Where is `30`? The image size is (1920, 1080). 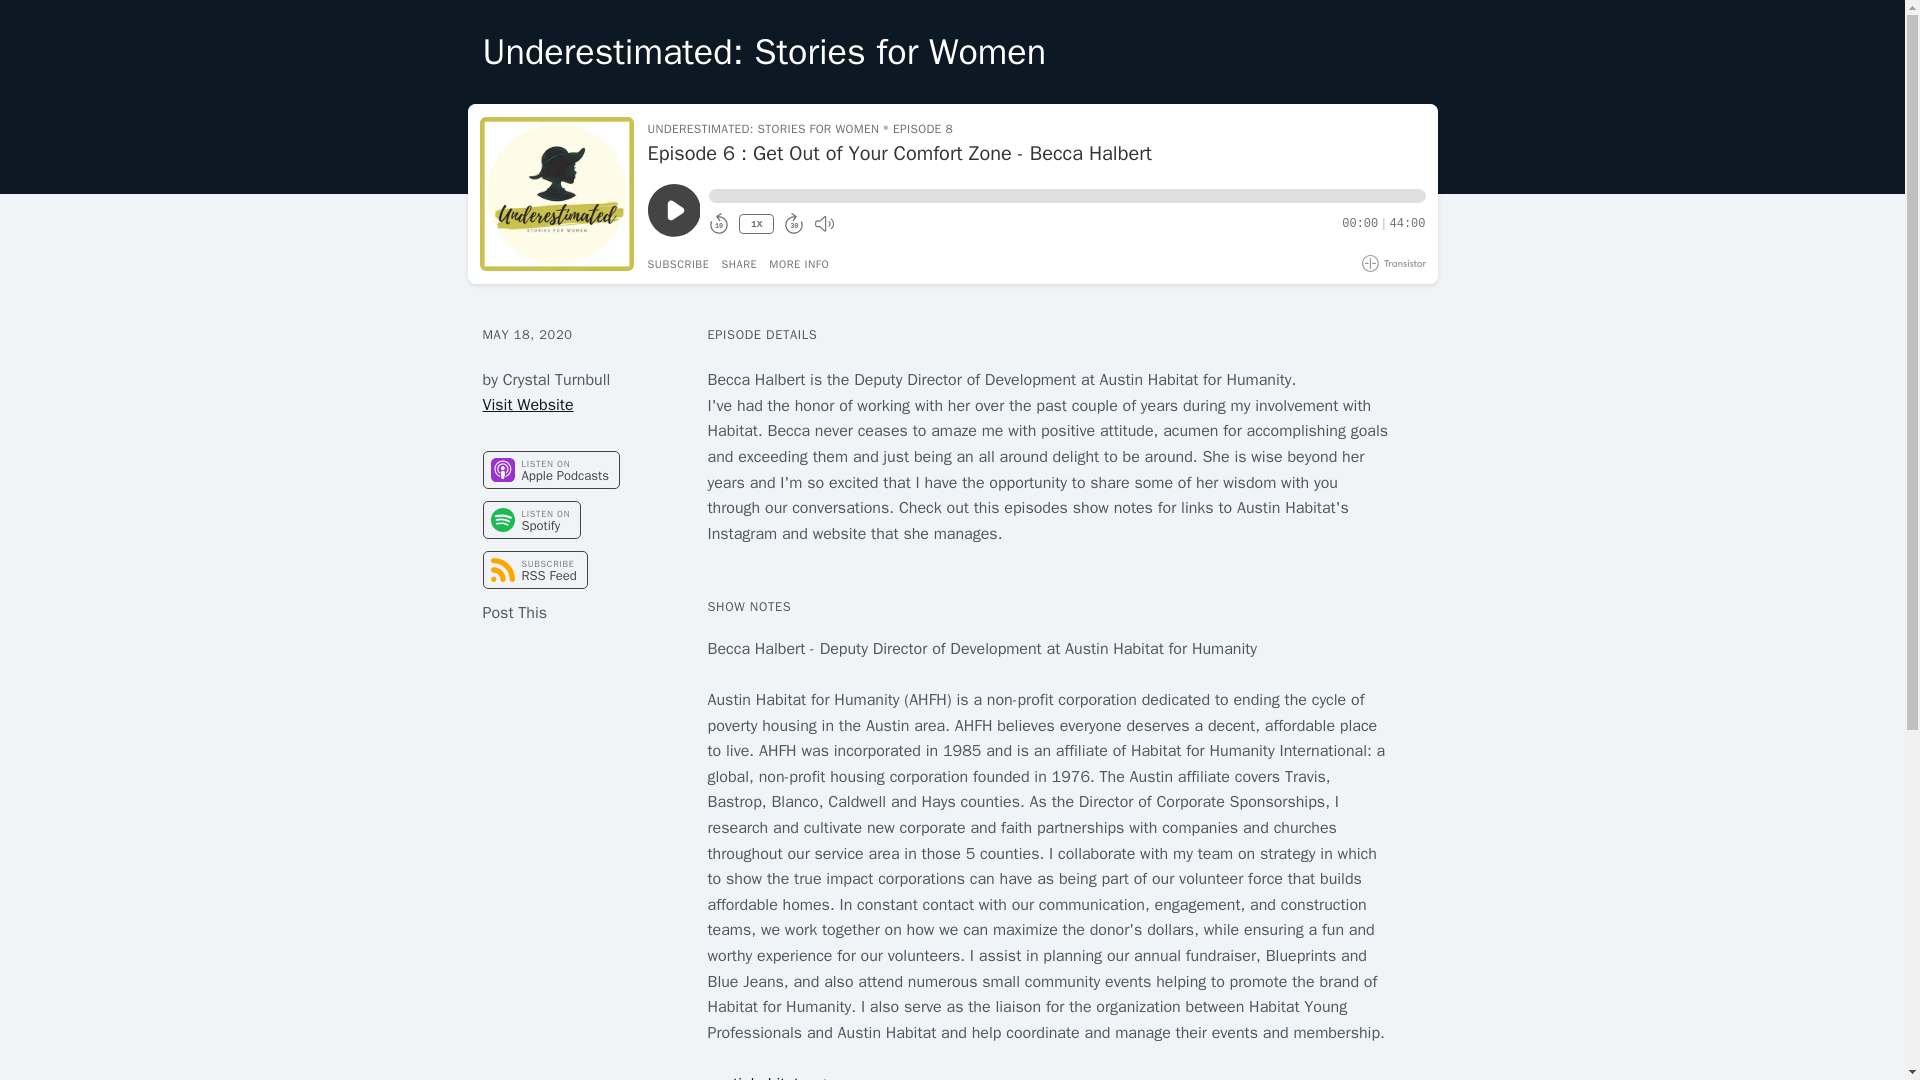 30 is located at coordinates (794, 224).